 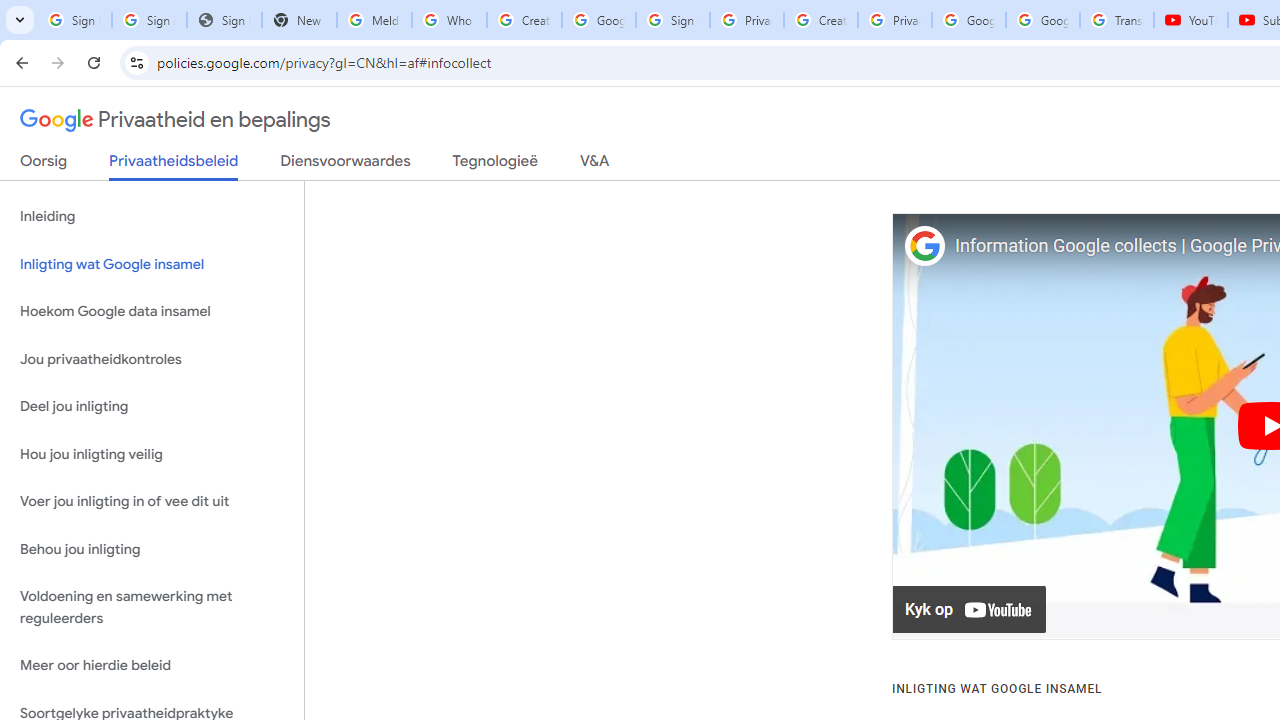 What do you see at coordinates (524, 20) in the screenshot?
I see `Create your Google Account` at bounding box center [524, 20].